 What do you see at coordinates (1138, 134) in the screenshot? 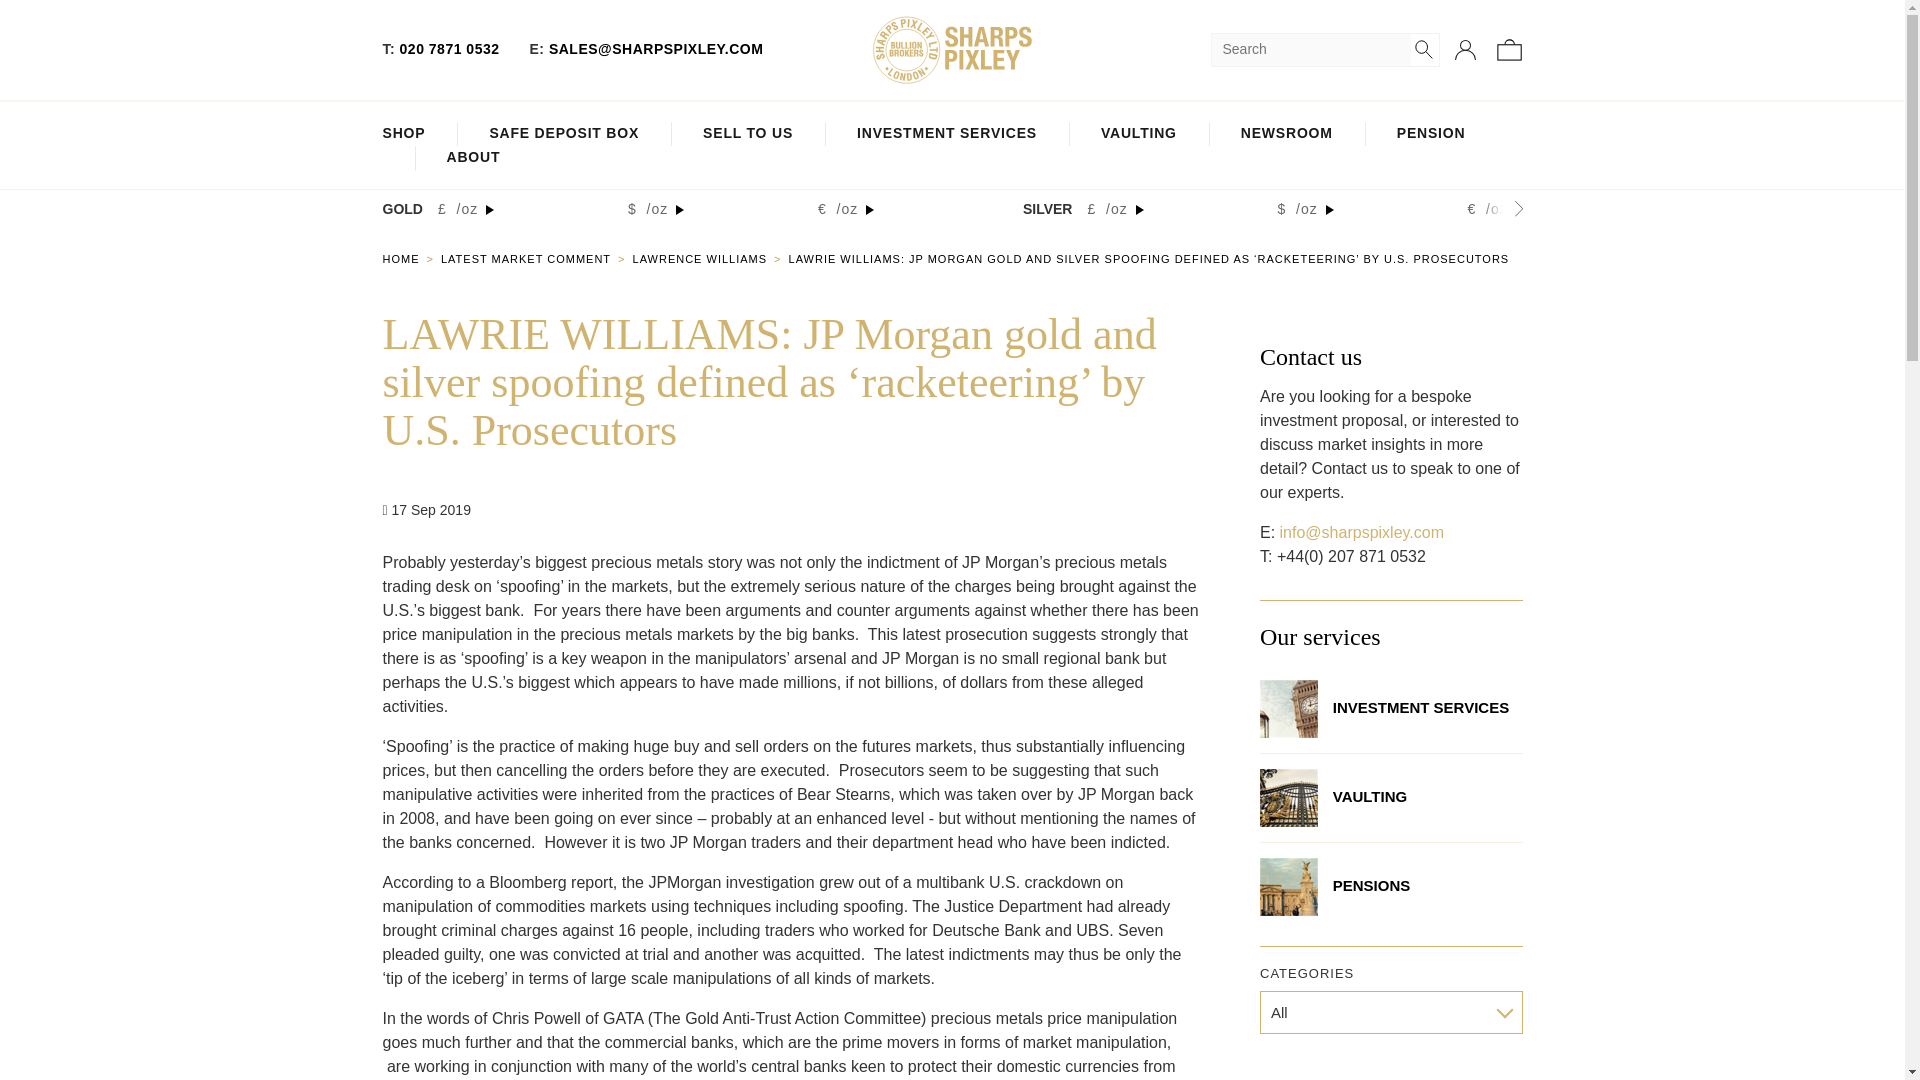
I see `Vaulting` at bounding box center [1138, 134].